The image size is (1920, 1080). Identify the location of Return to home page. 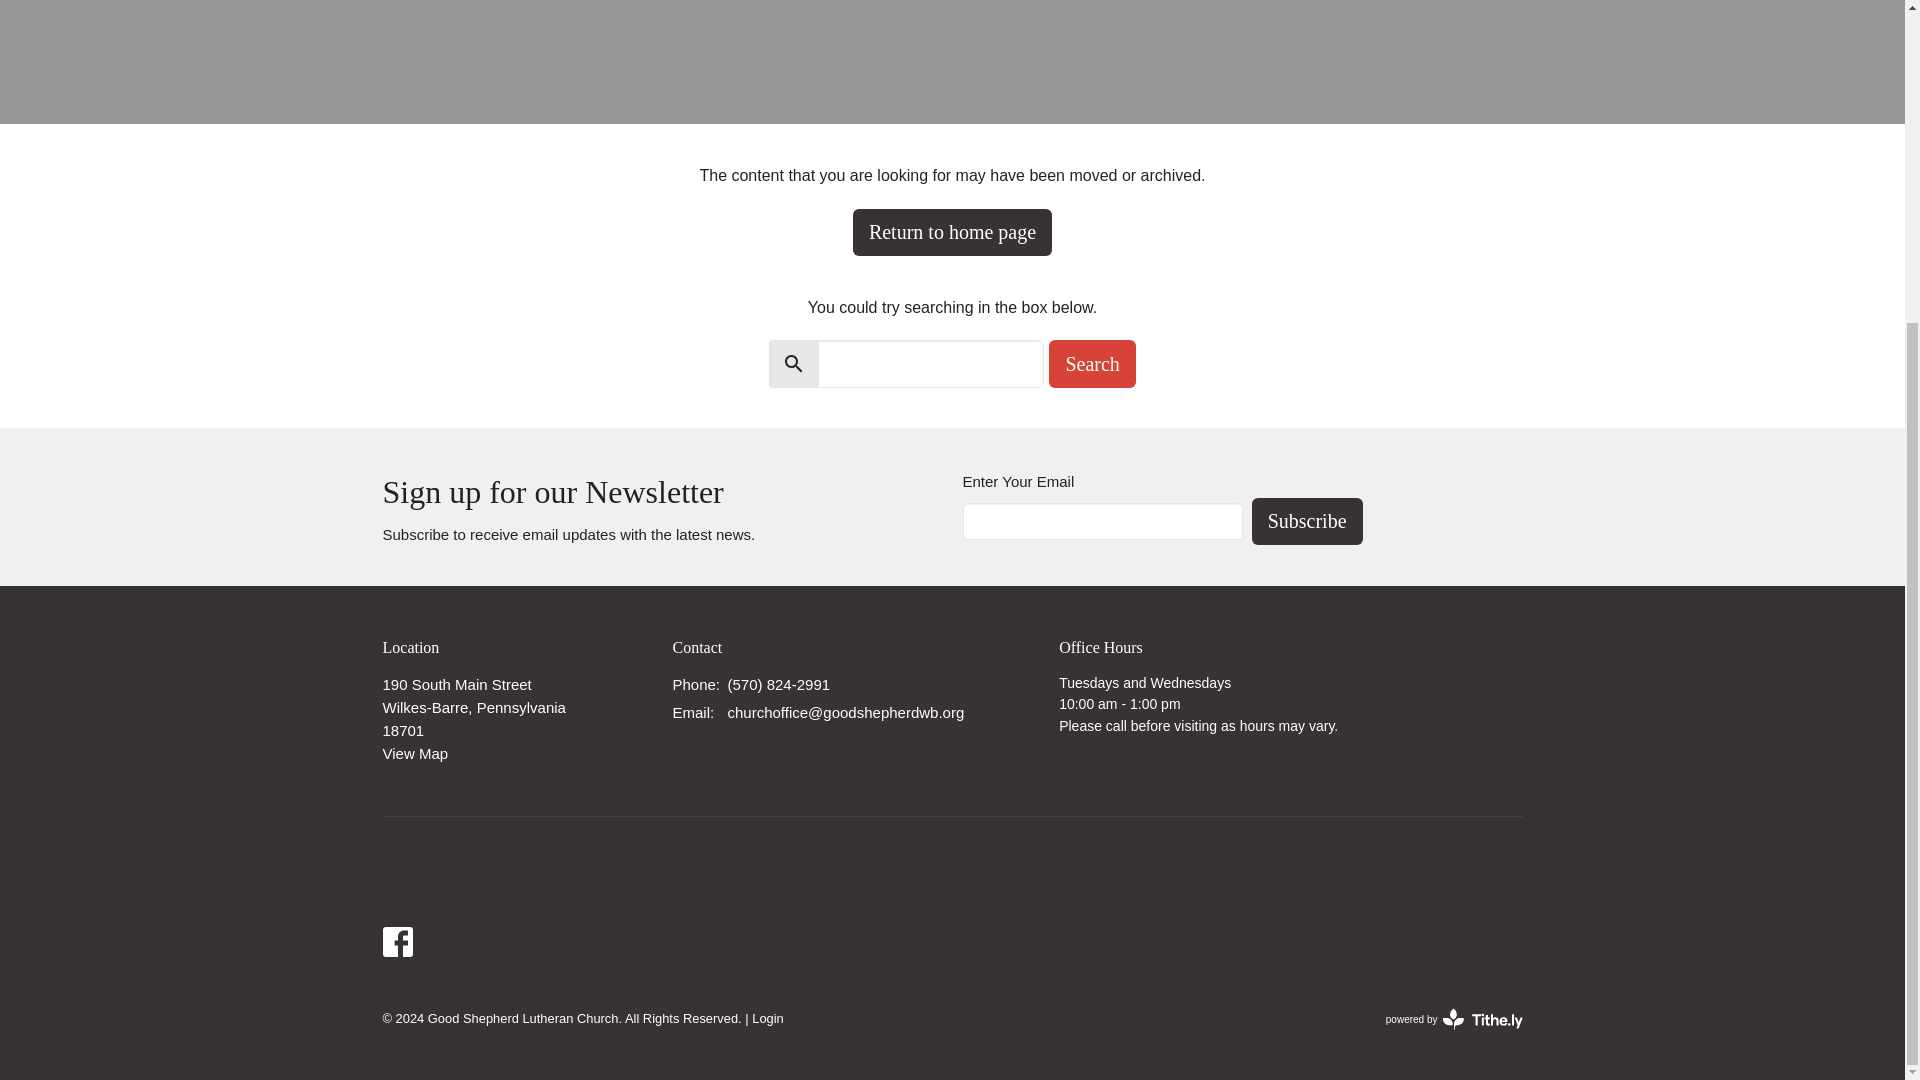
(1307, 521).